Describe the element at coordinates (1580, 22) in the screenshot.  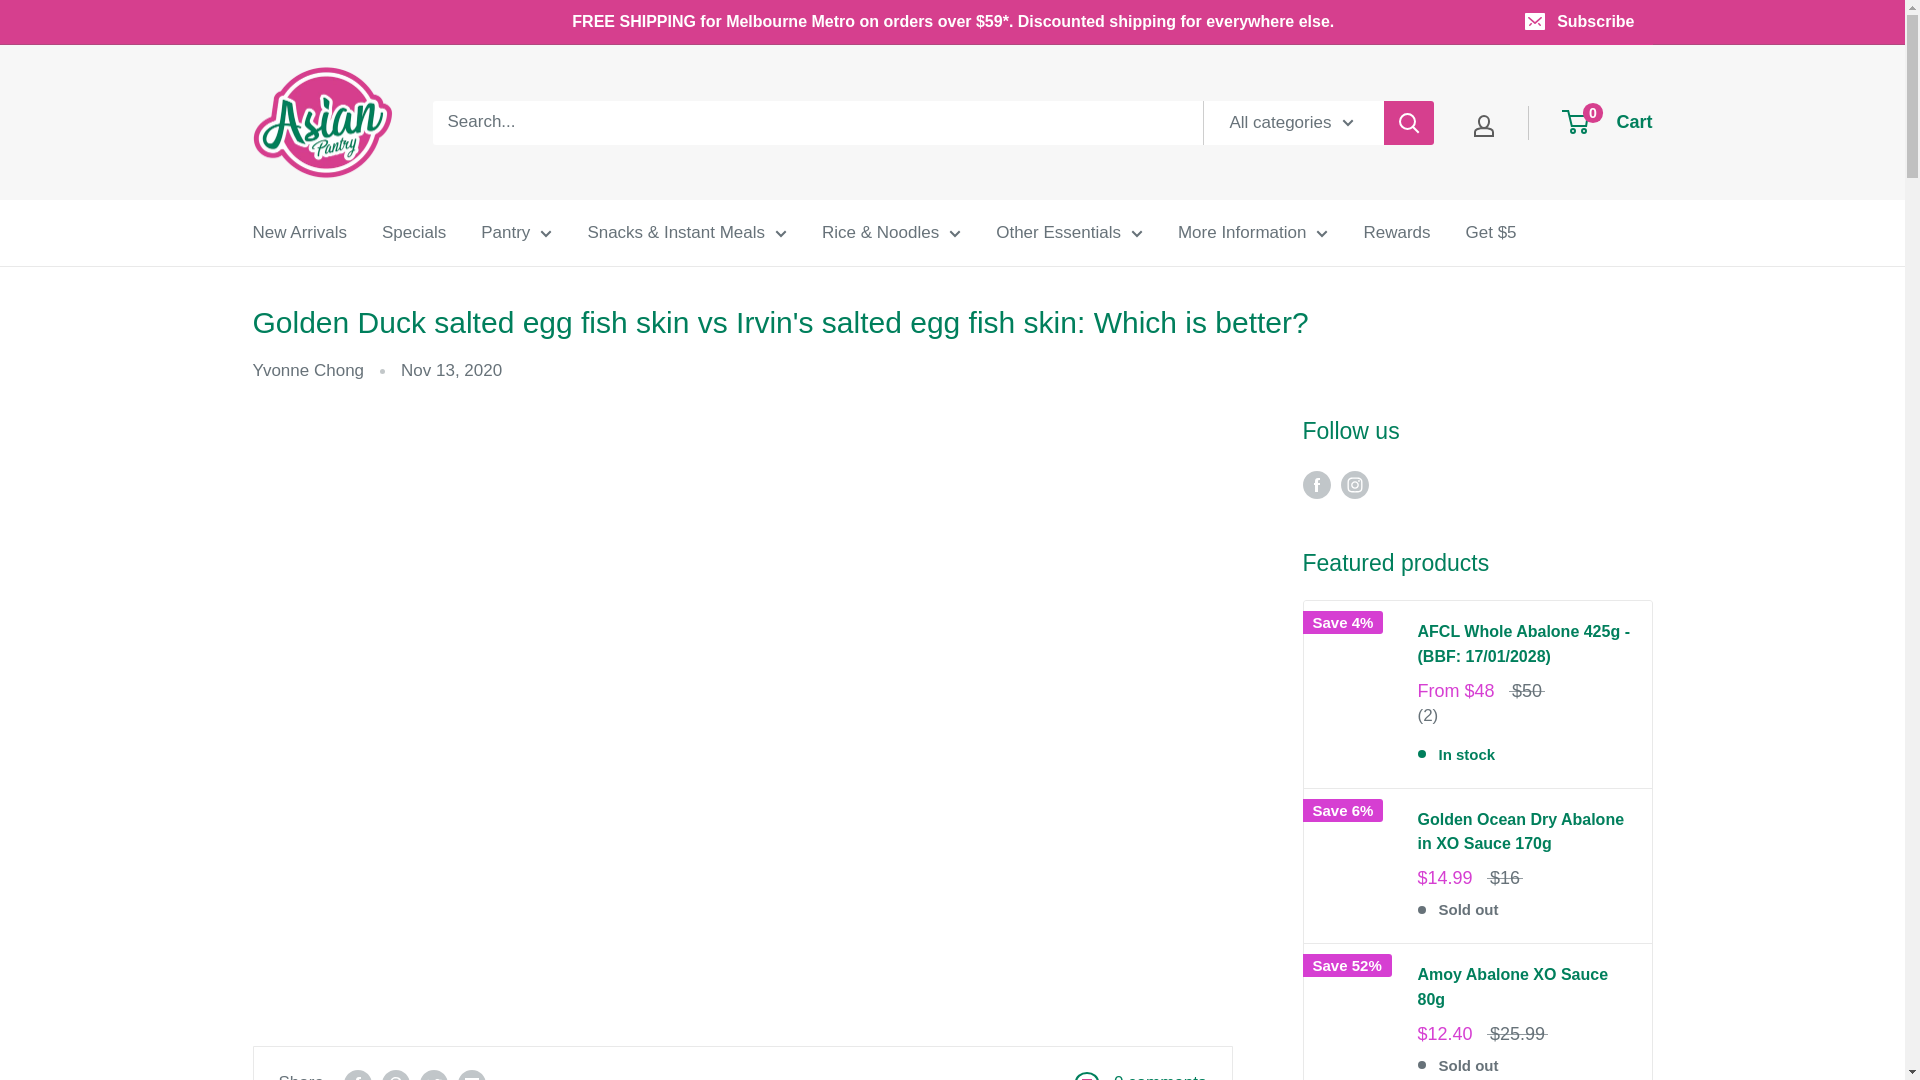
I see `Subscribe` at that location.